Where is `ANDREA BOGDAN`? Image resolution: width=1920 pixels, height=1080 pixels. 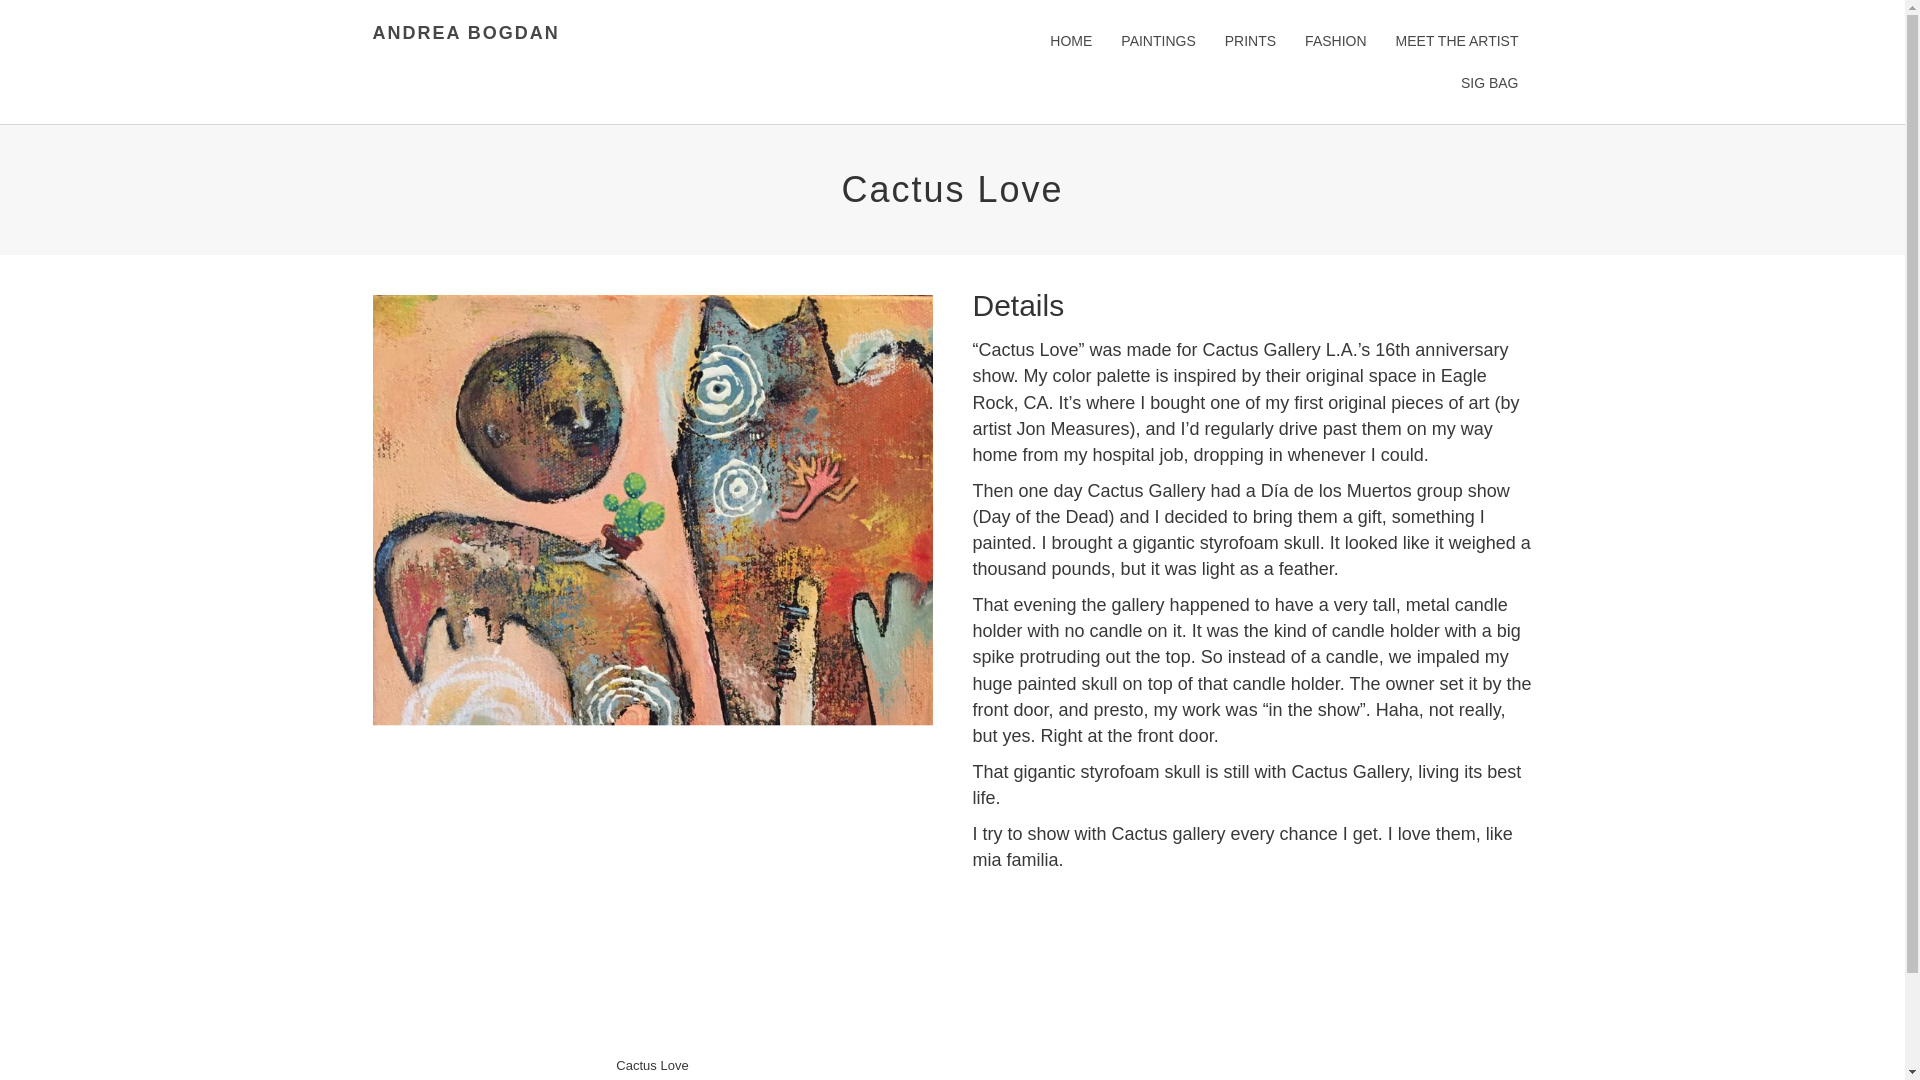 ANDREA BOGDAN is located at coordinates (465, 32).